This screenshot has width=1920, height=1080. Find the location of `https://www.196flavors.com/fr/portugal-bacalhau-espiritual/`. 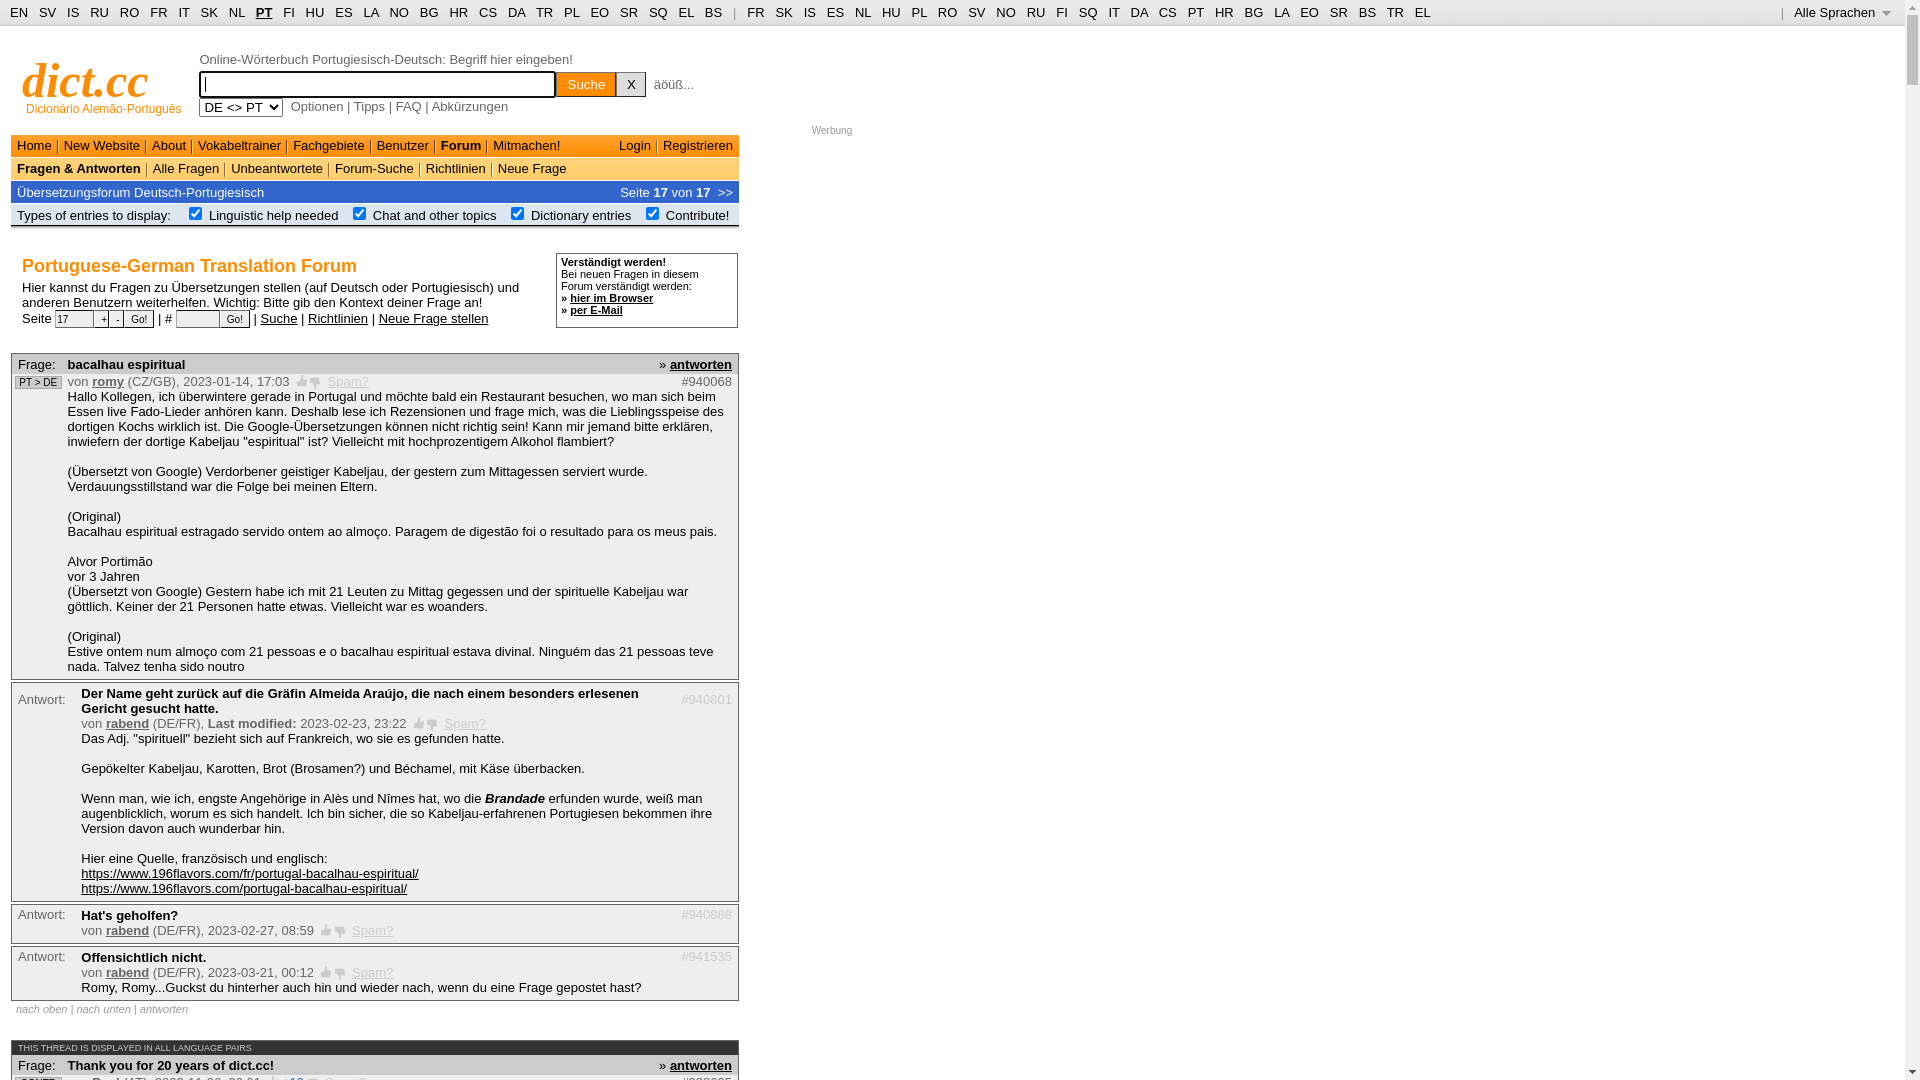

https://www.196flavors.com/fr/portugal-bacalhau-espiritual/ is located at coordinates (250, 874).